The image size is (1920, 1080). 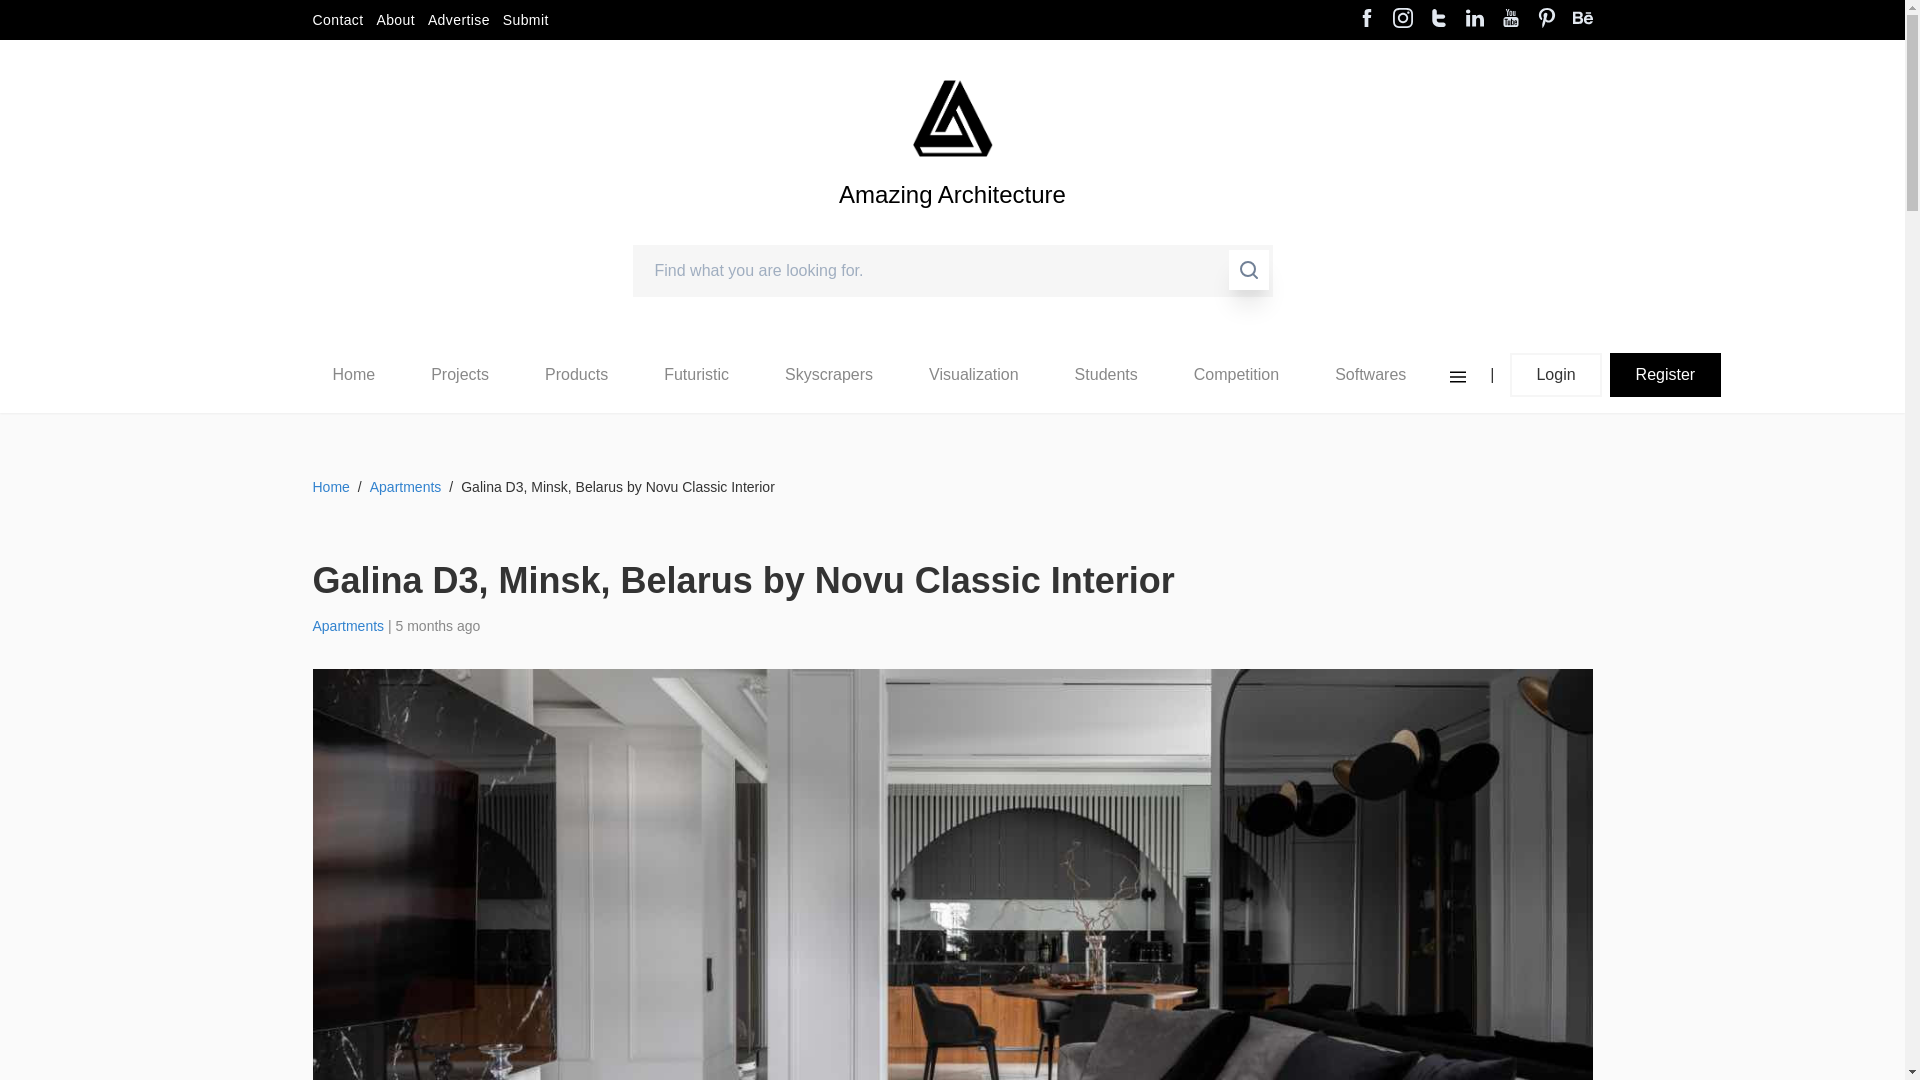 I want to click on Projects, so click(x=459, y=375).